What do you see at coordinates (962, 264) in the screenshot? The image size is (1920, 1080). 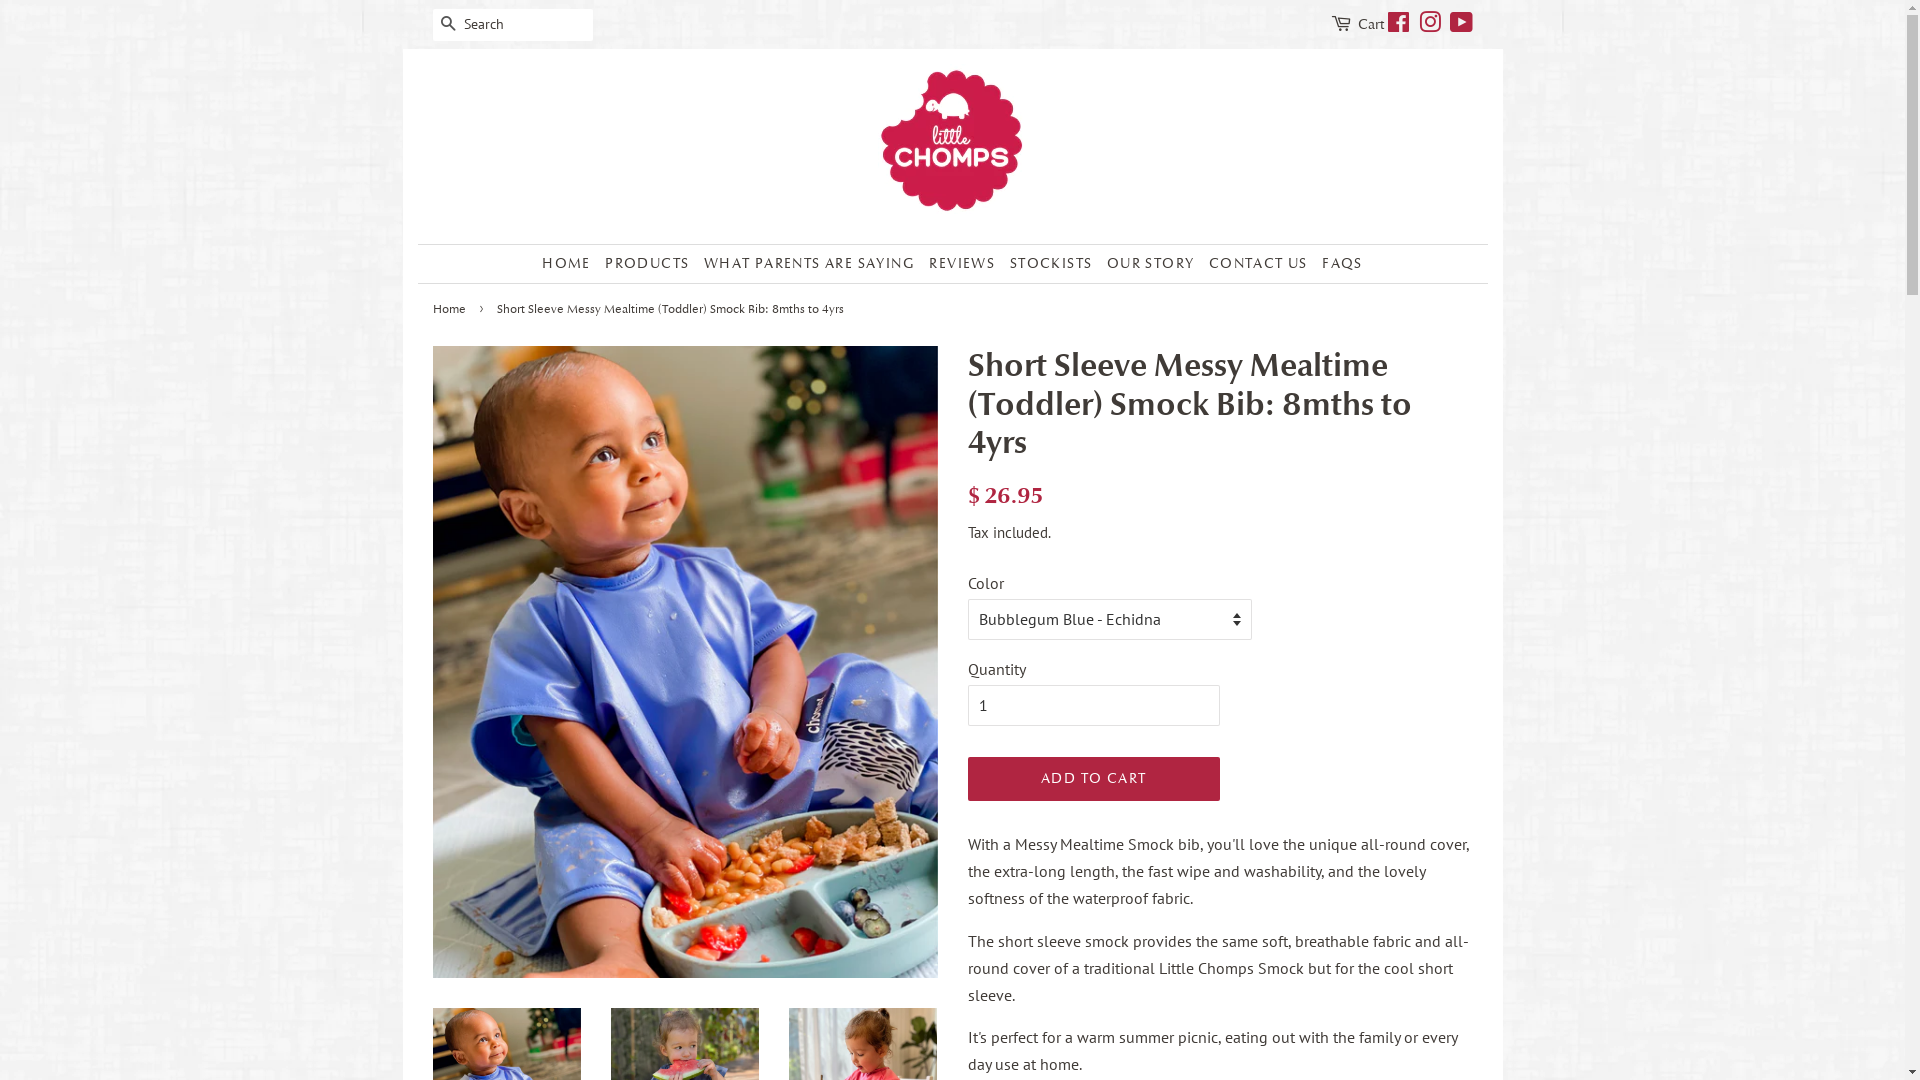 I see `REVIEWS` at bounding box center [962, 264].